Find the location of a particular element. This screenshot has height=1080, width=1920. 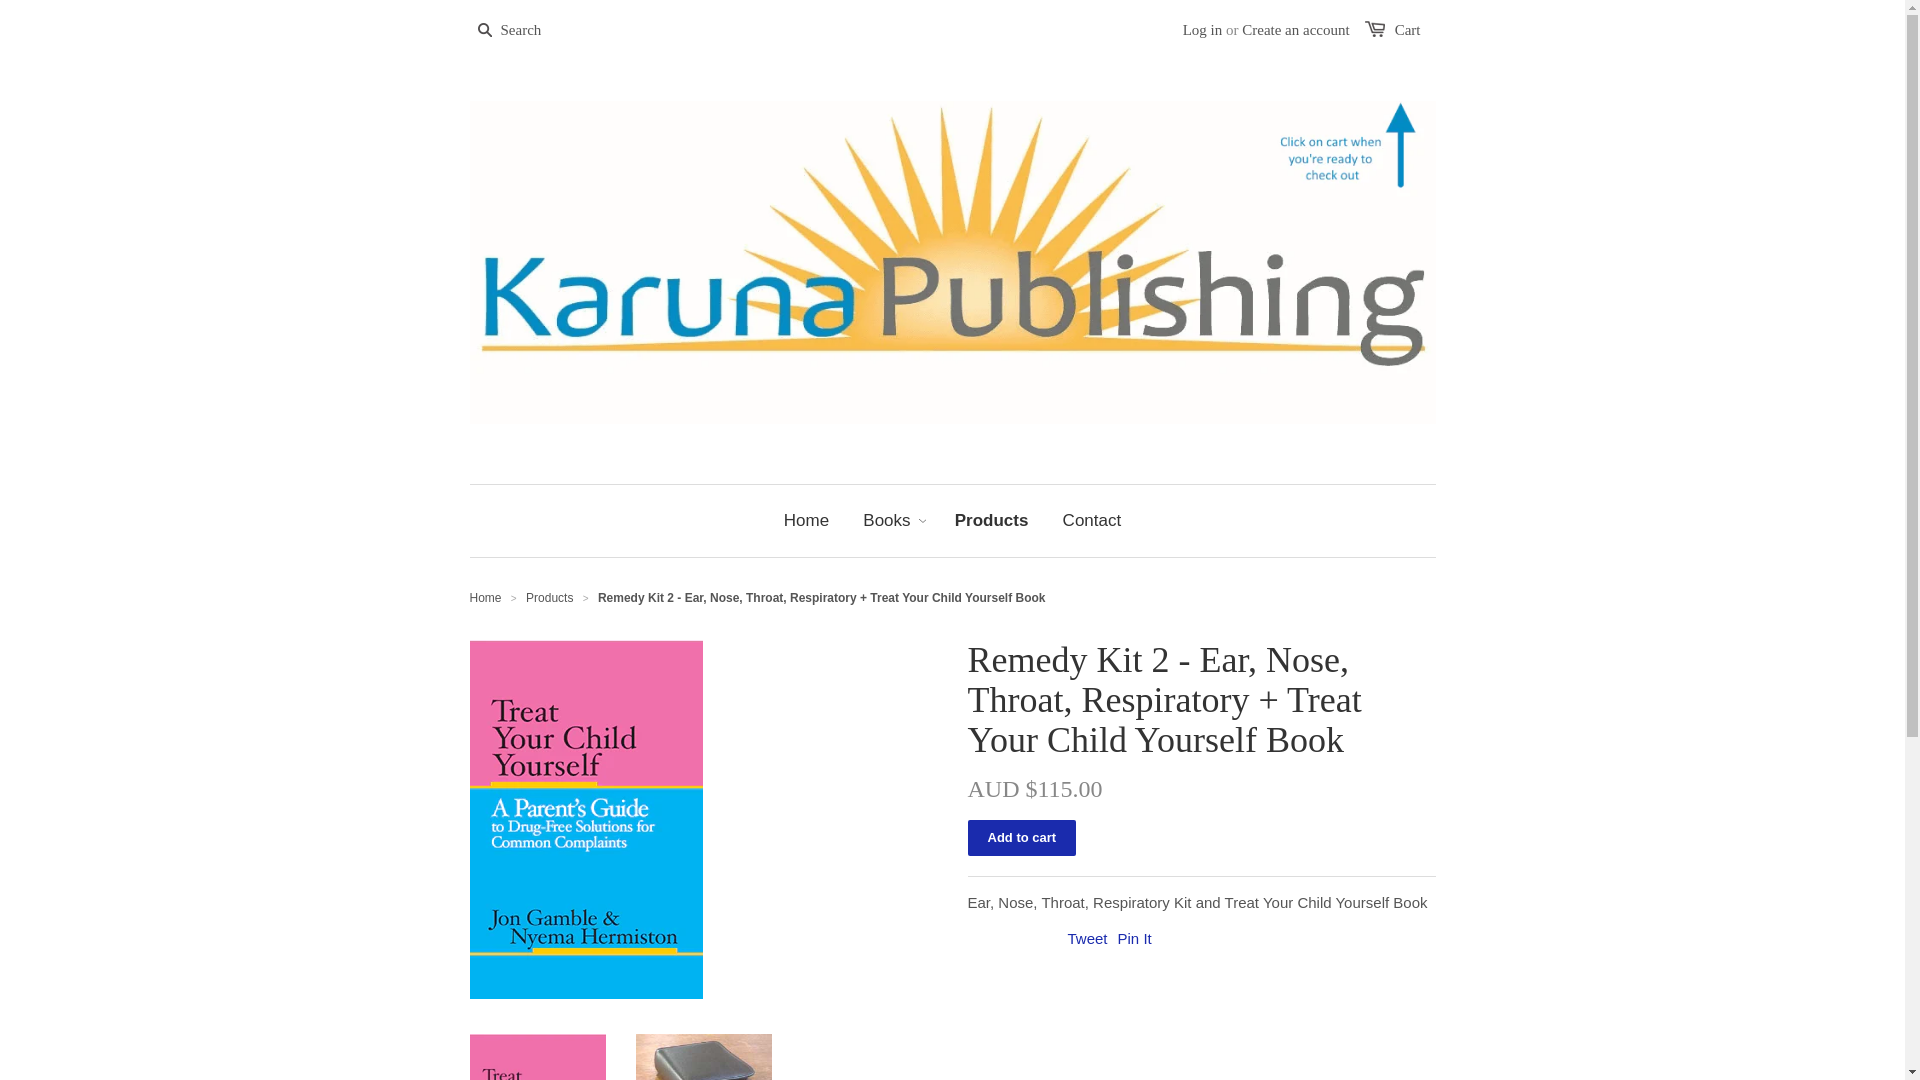

Add to cart is located at coordinates (1022, 838).